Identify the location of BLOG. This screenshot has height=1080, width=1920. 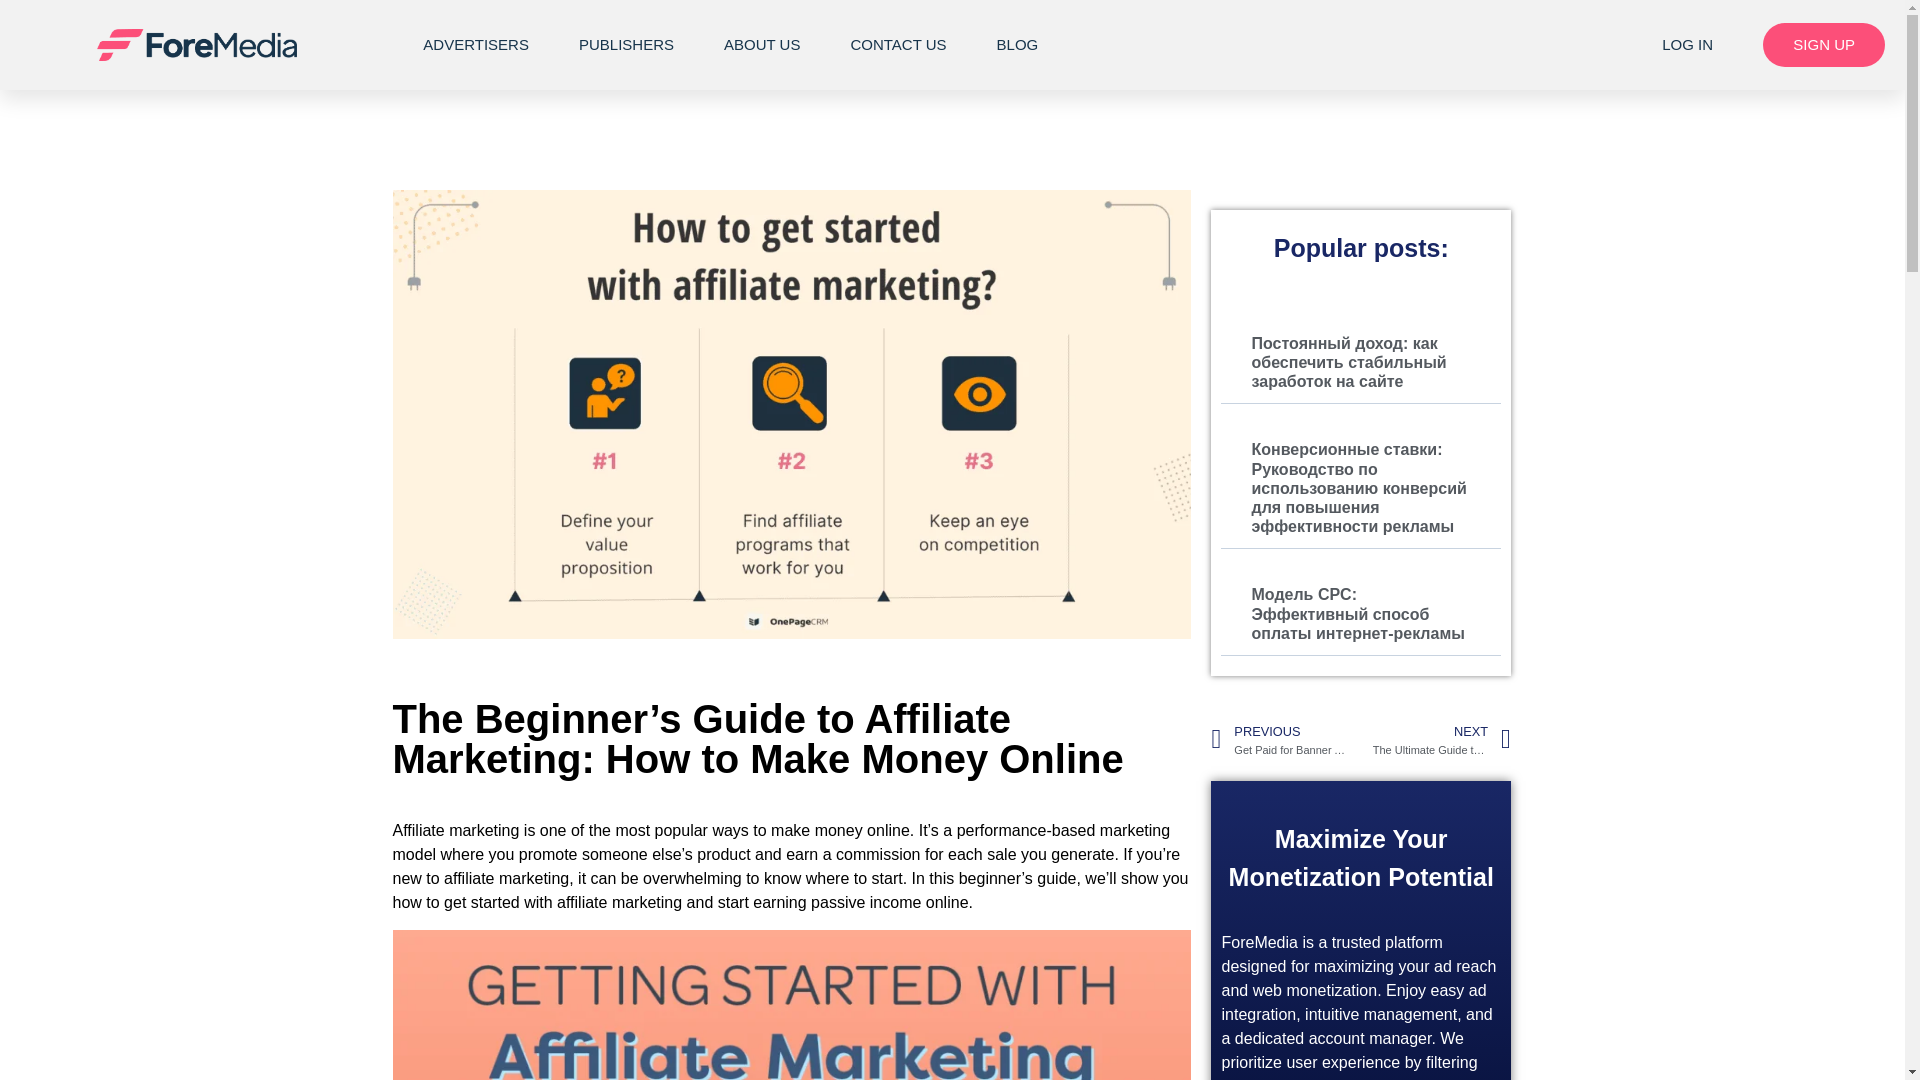
(1017, 44).